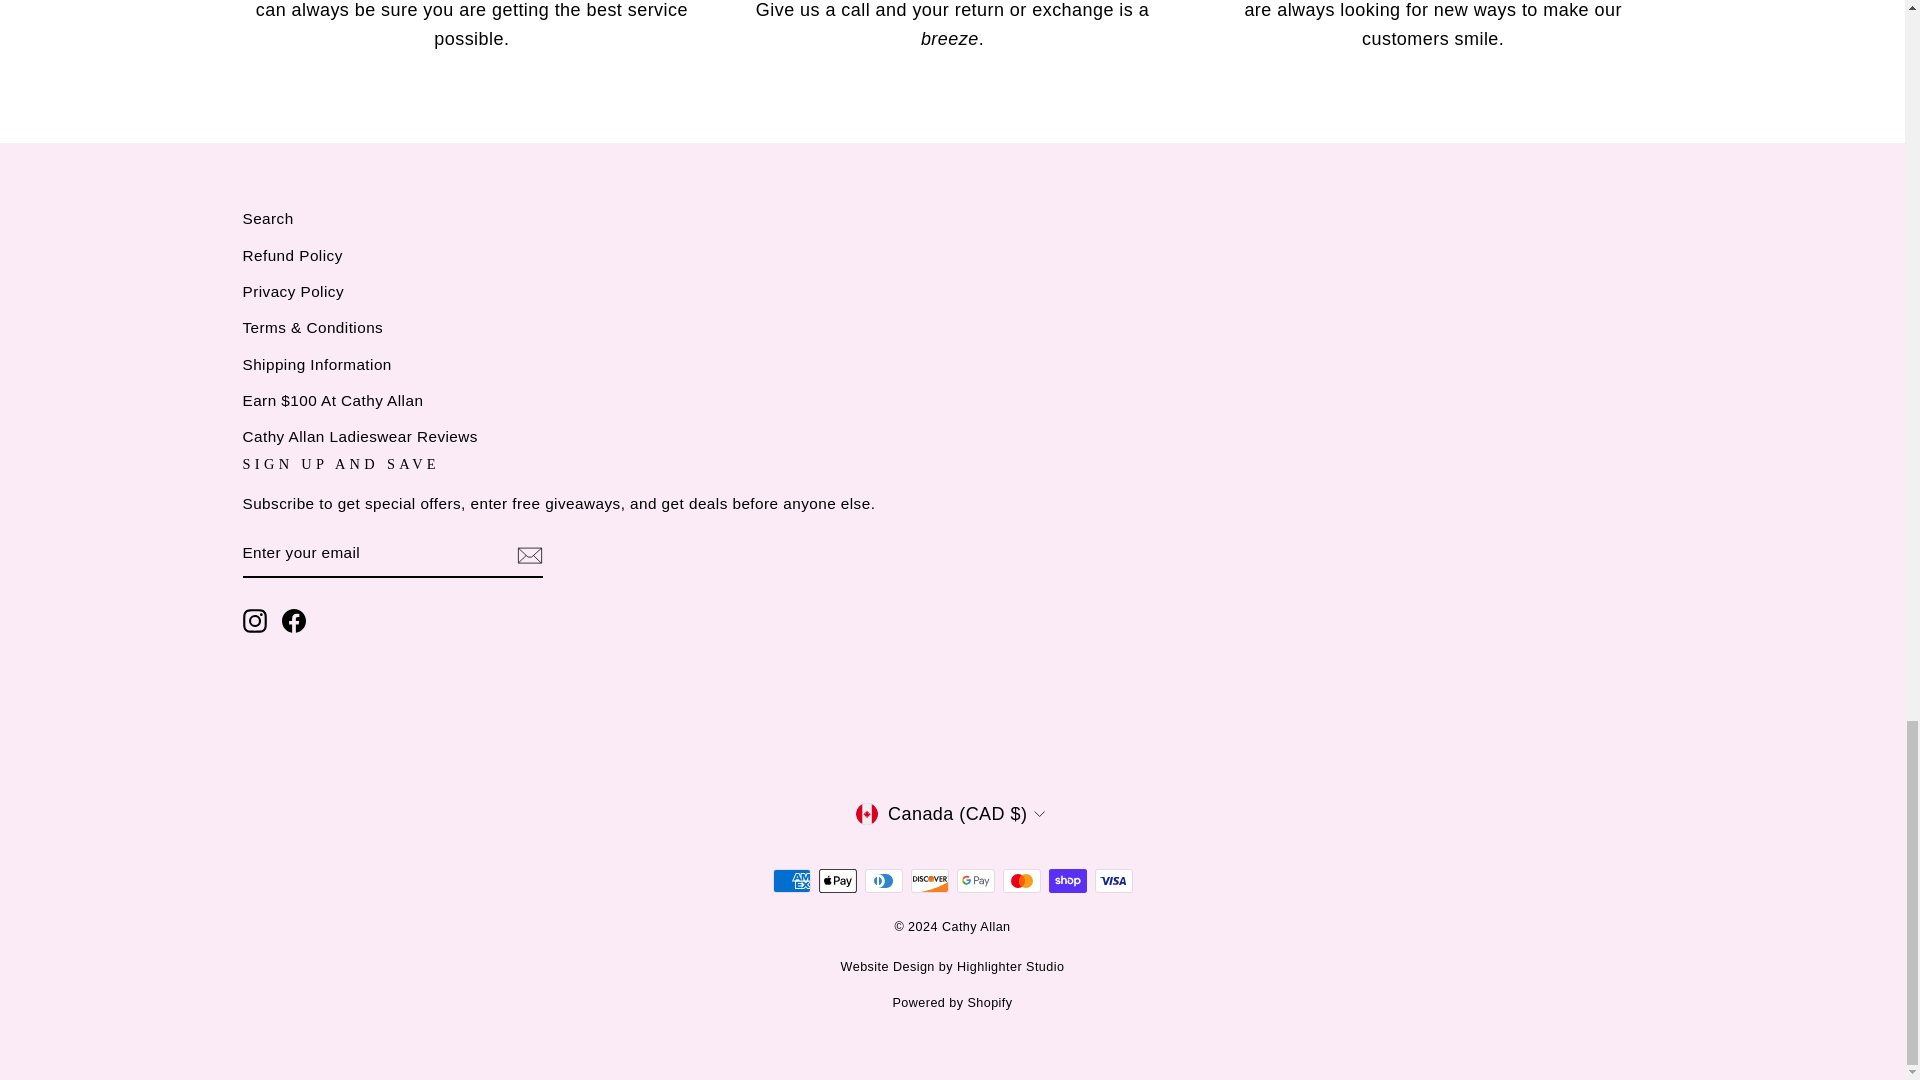 The height and width of the screenshot is (1080, 1920). I want to click on American Express, so click(790, 881).